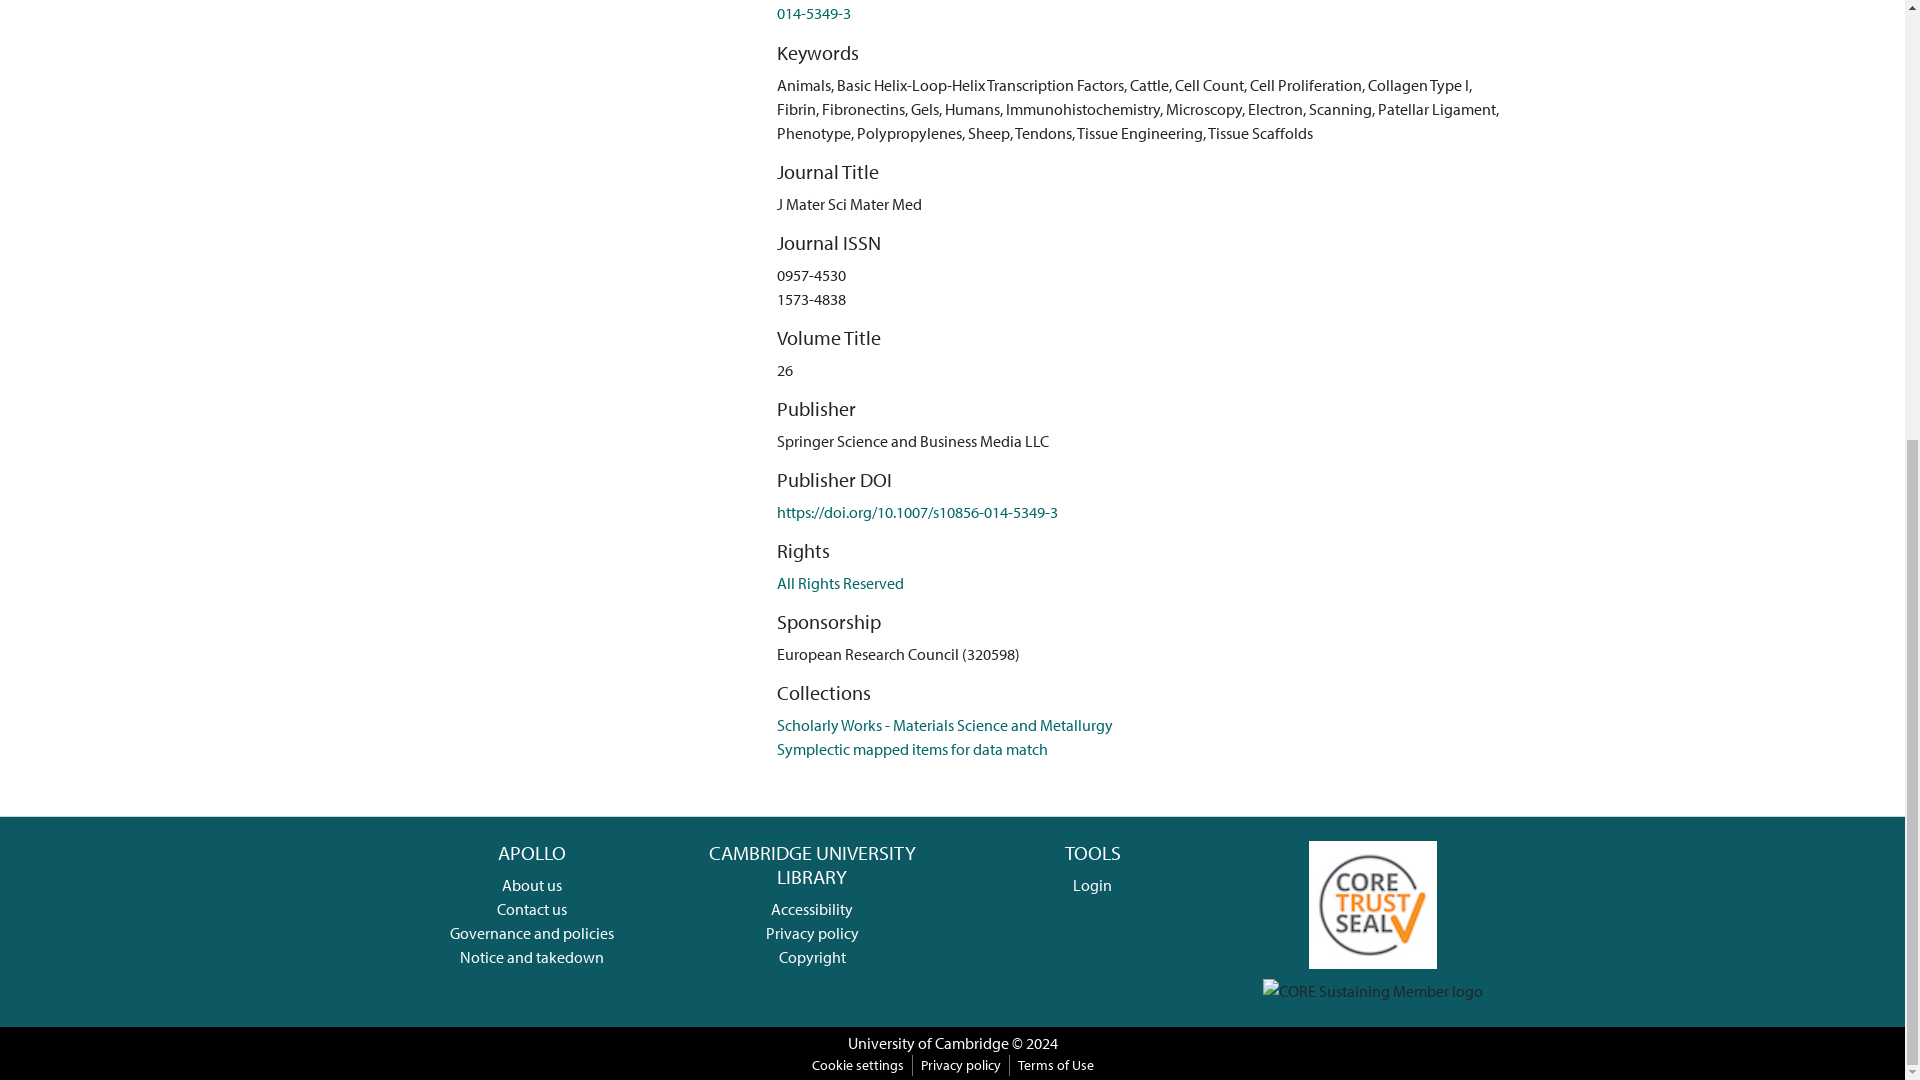  What do you see at coordinates (812, 908) in the screenshot?
I see `Accessibility` at bounding box center [812, 908].